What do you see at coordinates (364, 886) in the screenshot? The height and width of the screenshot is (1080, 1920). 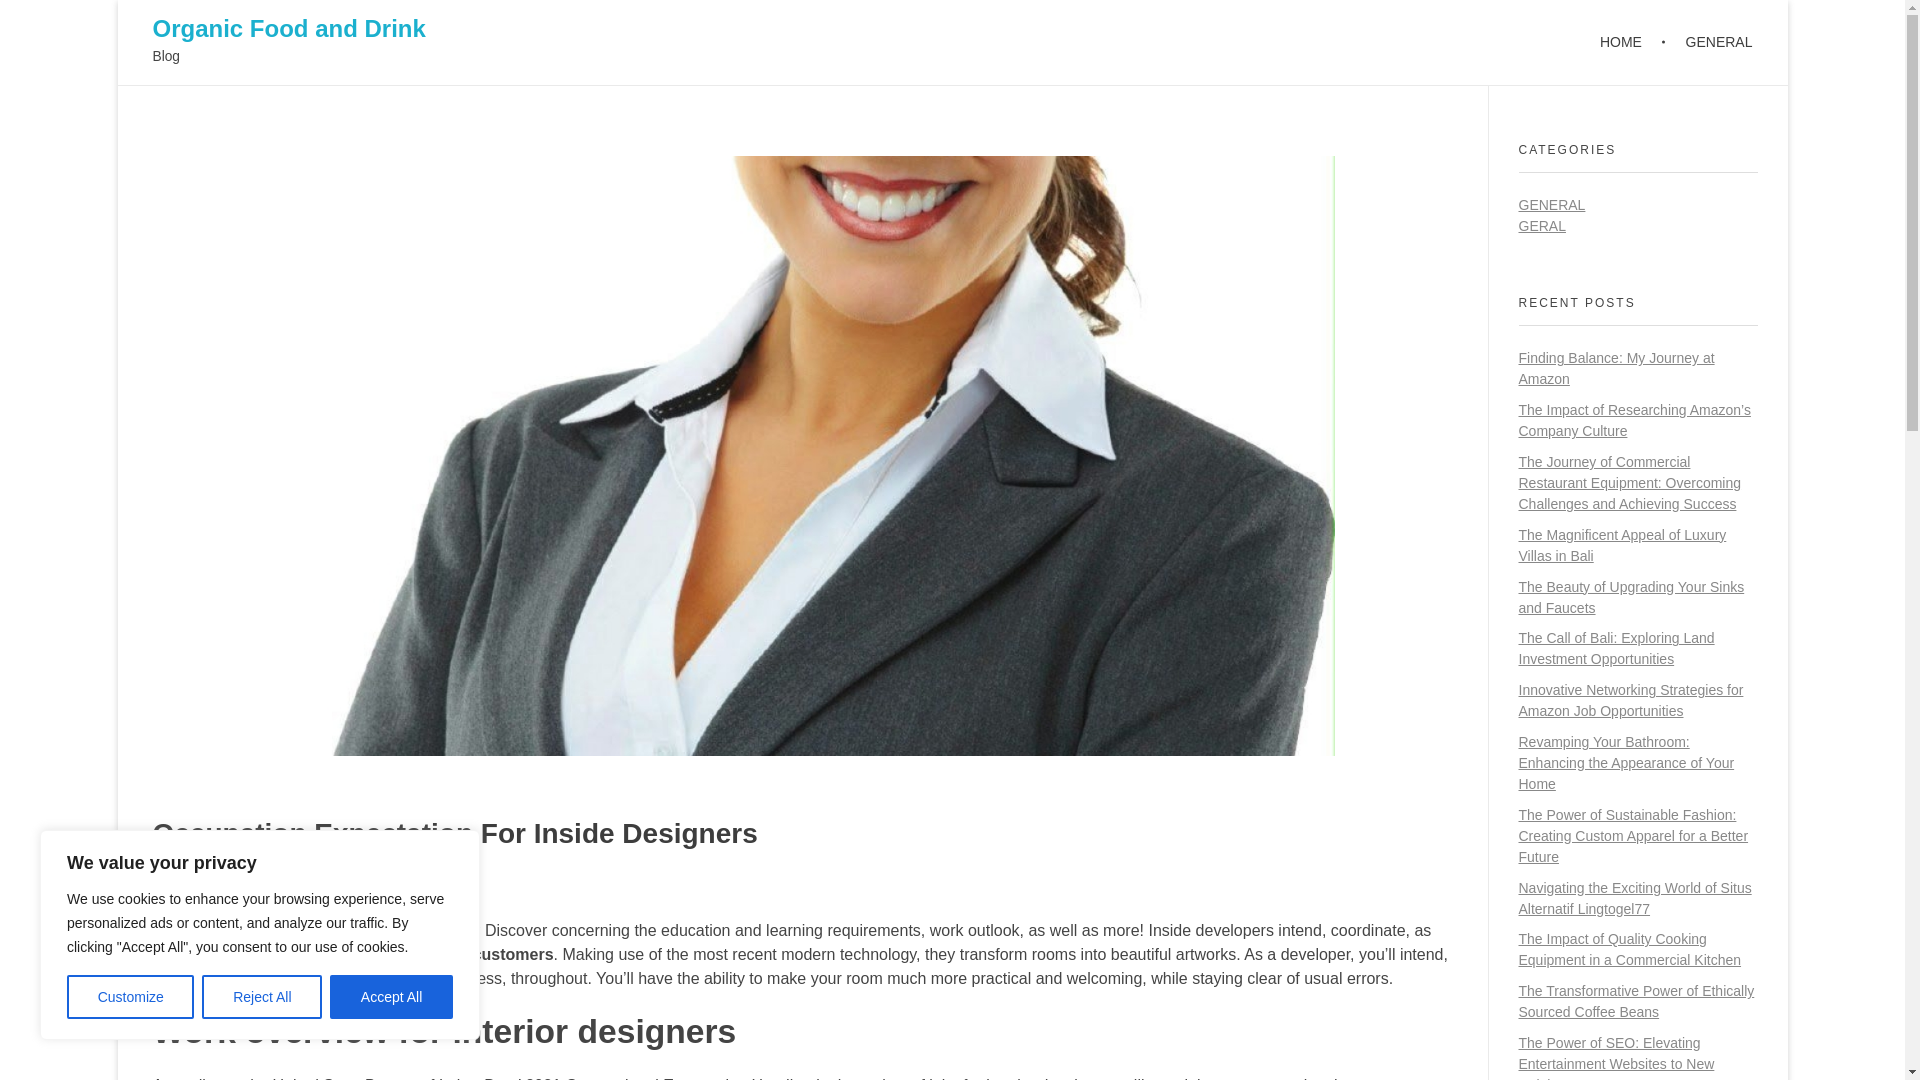 I see `View all posts in General` at bounding box center [364, 886].